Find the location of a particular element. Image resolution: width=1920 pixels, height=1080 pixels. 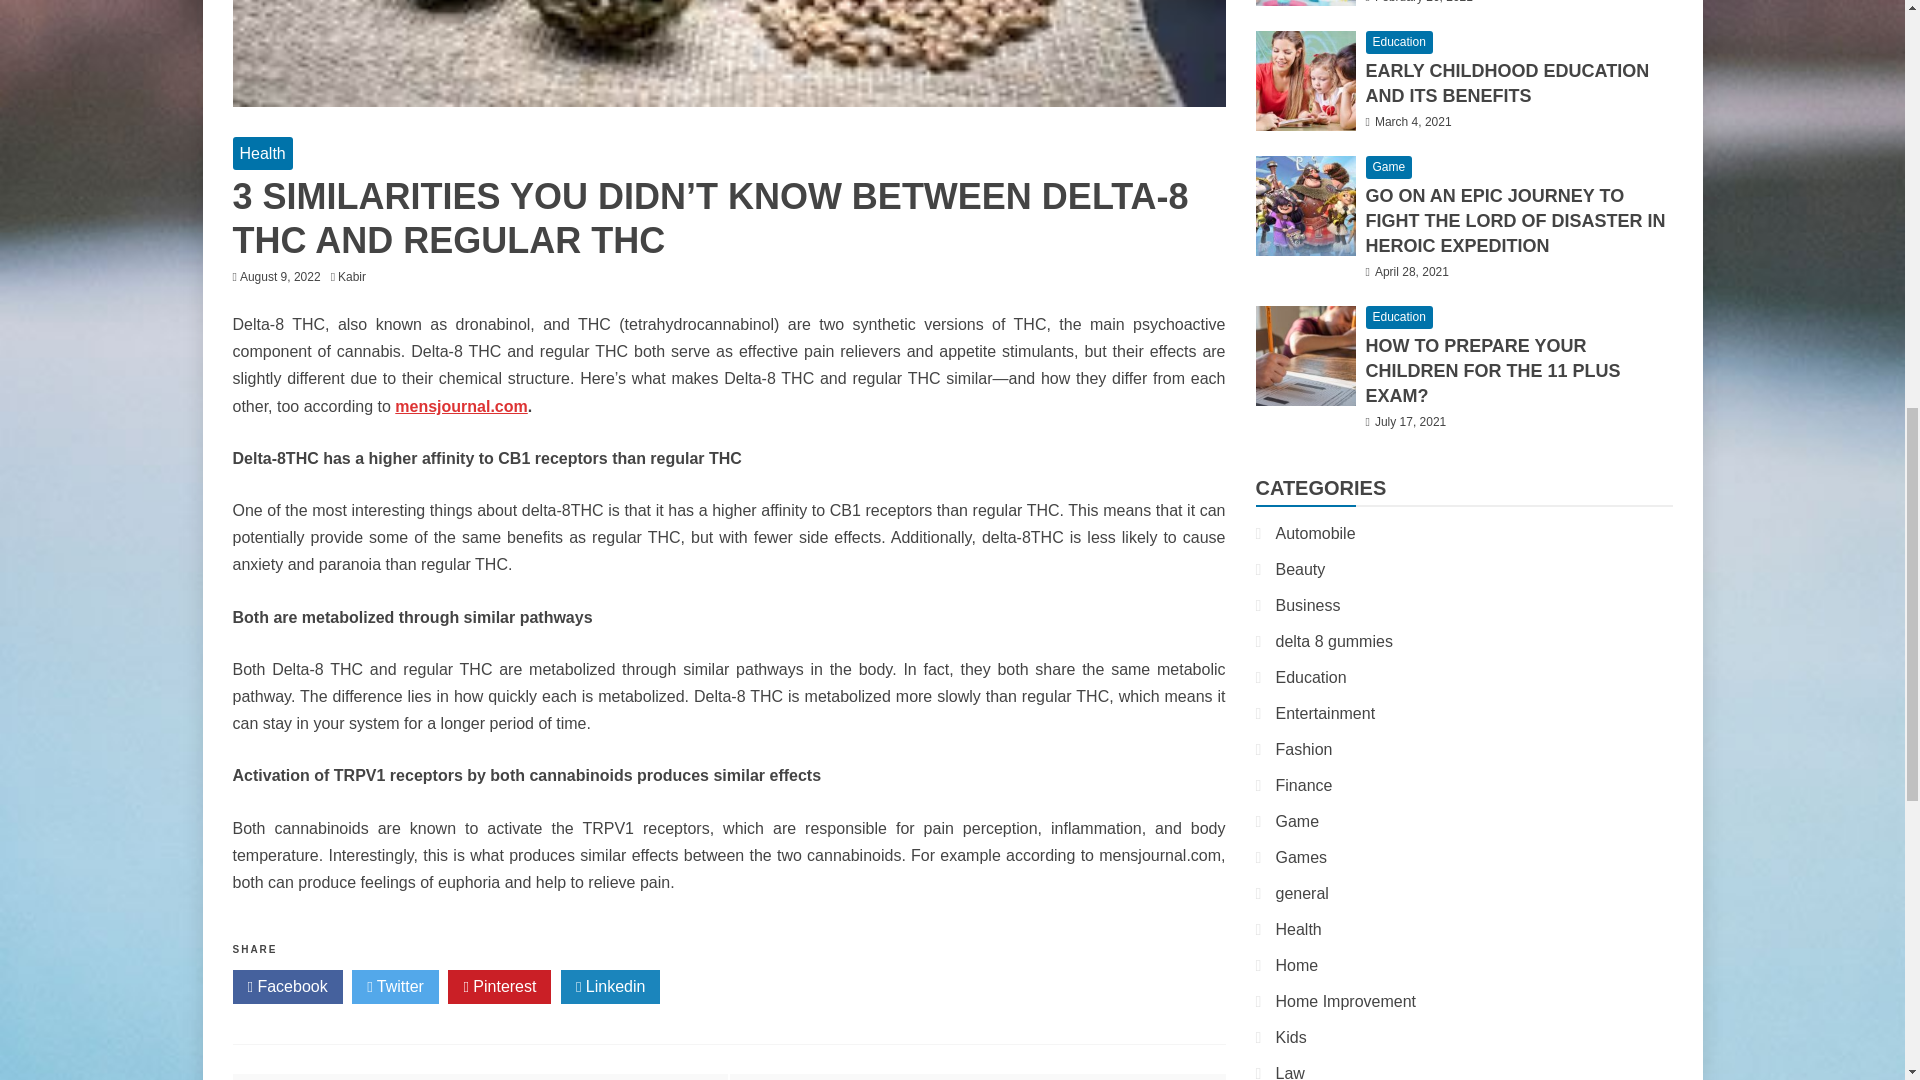

Facebook is located at coordinates (286, 986).